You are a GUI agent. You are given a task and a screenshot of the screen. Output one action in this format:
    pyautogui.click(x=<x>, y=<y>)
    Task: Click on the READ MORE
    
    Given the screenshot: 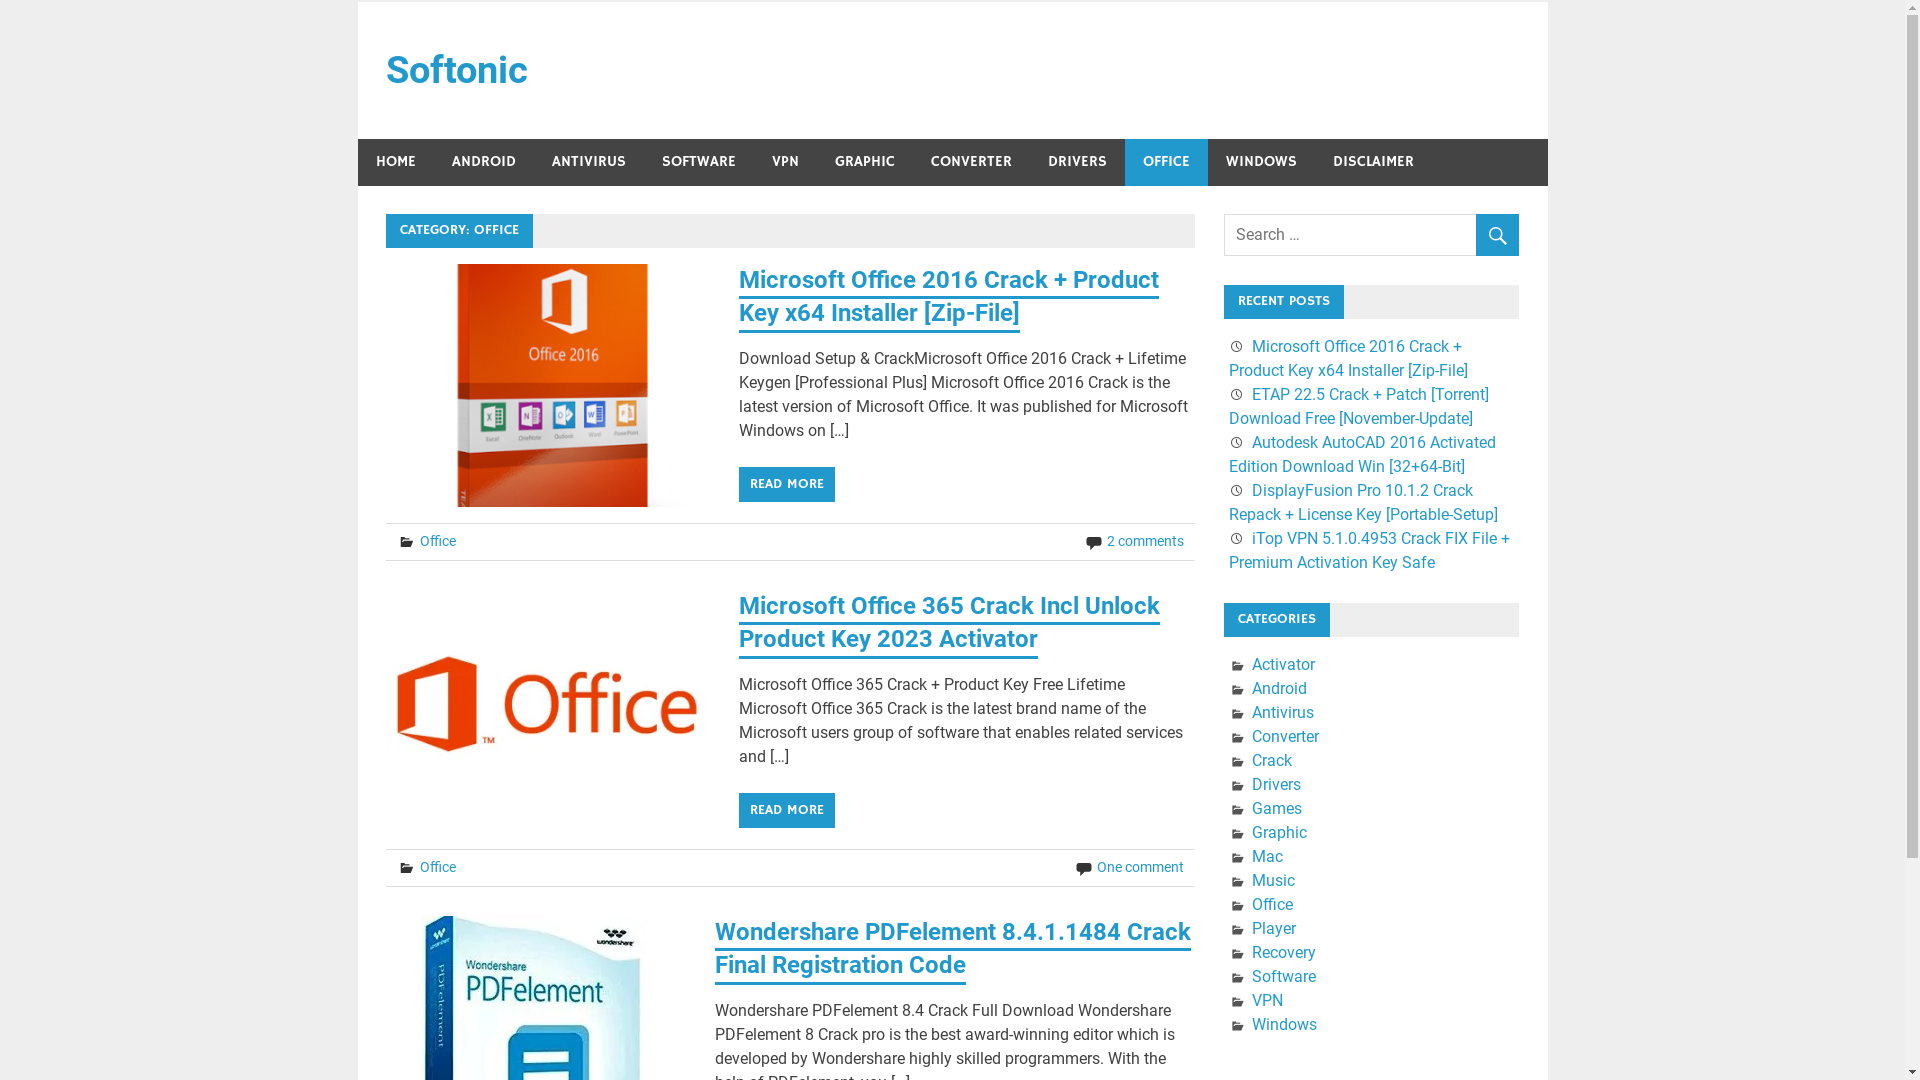 What is the action you would take?
    pyautogui.click(x=787, y=484)
    